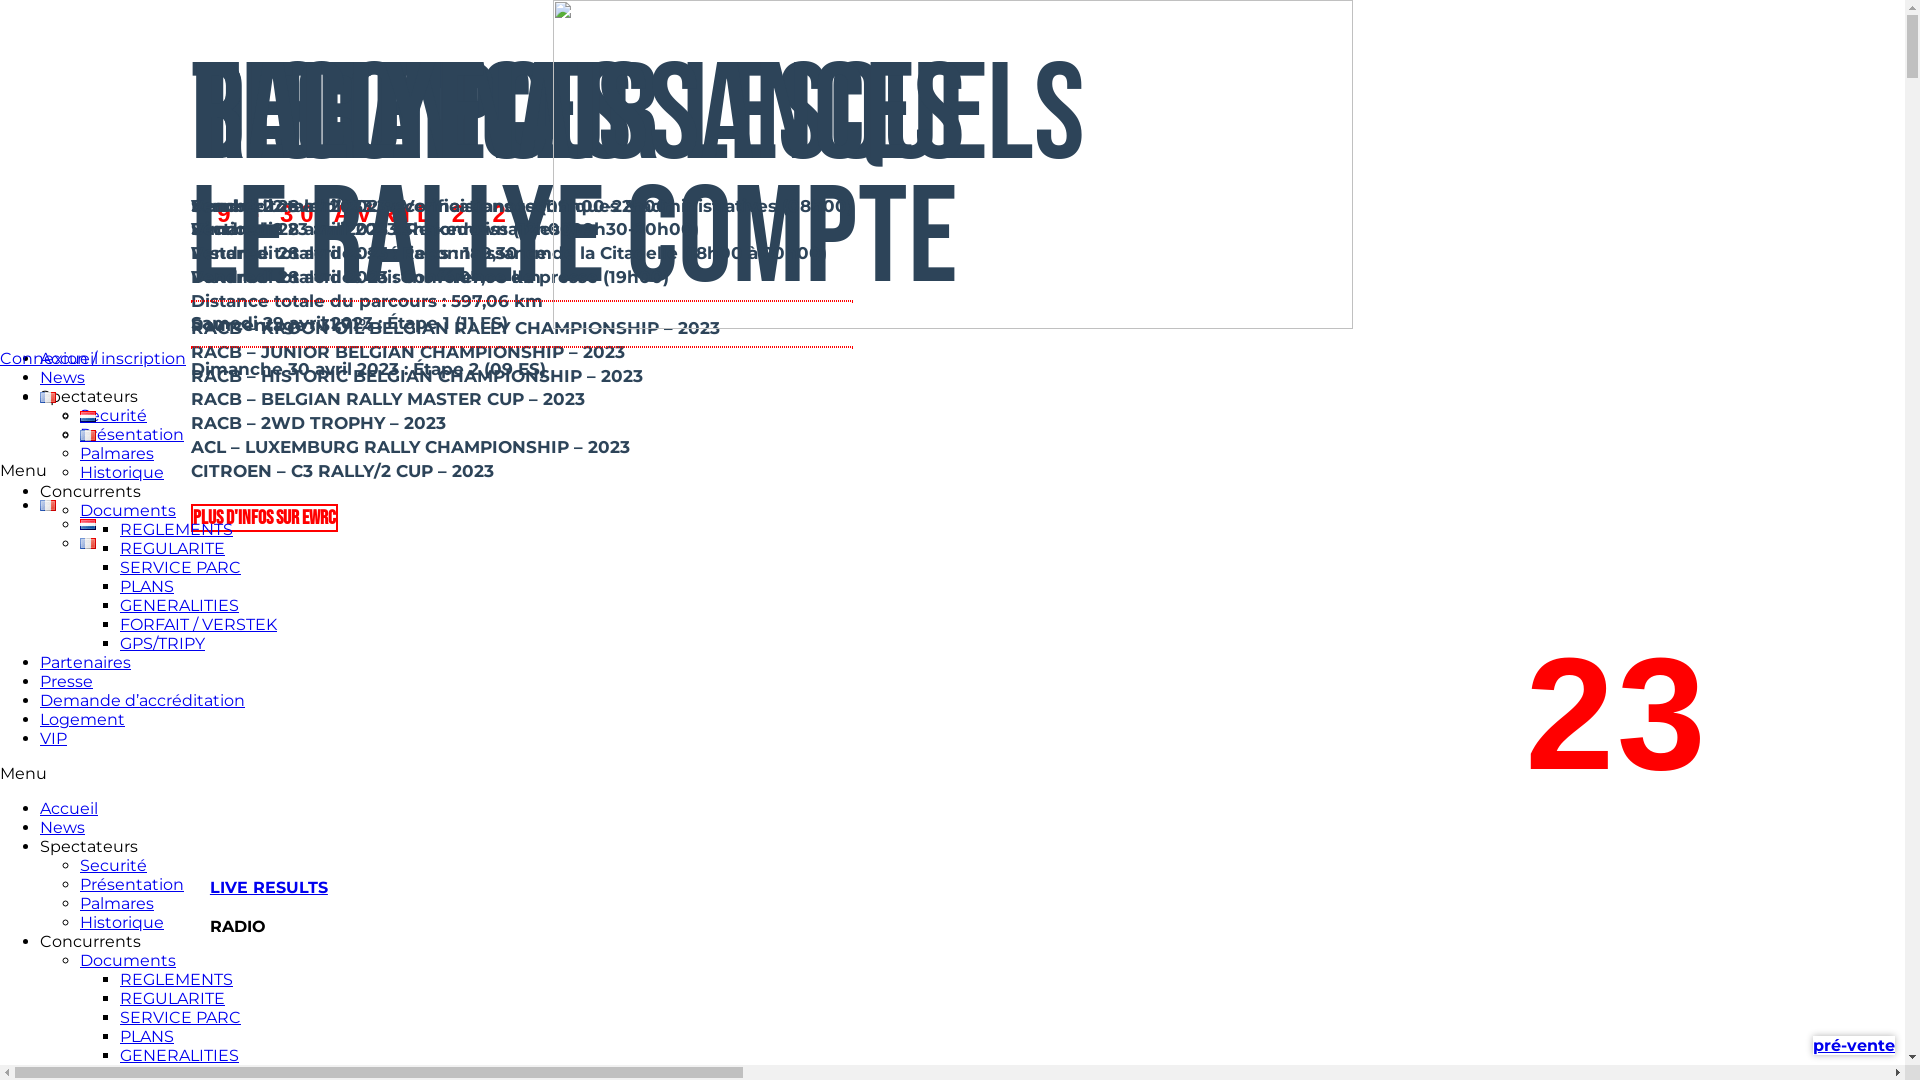  Describe the element at coordinates (89, 396) in the screenshot. I see `Spectateurs` at that location.